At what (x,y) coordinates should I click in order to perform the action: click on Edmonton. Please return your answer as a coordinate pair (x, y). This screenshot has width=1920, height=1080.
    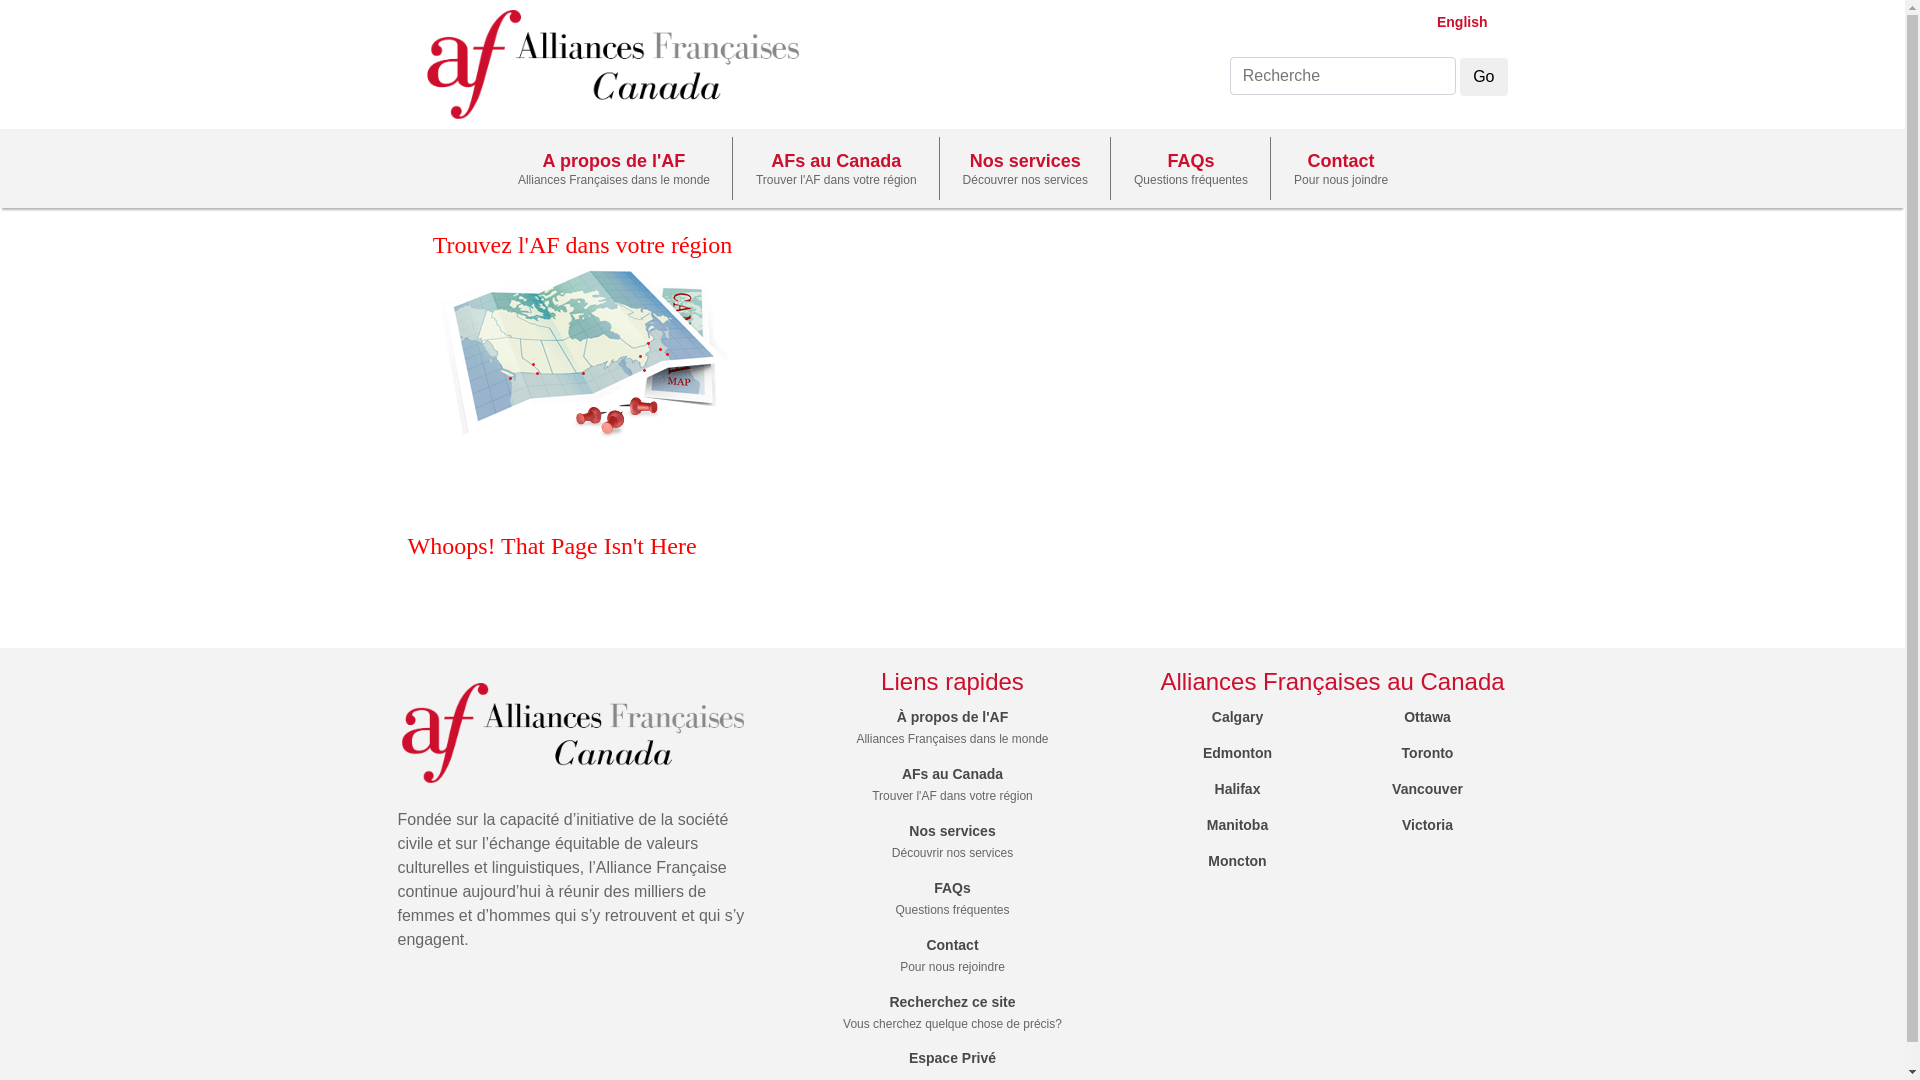
    Looking at the image, I should click on (1238, 753).